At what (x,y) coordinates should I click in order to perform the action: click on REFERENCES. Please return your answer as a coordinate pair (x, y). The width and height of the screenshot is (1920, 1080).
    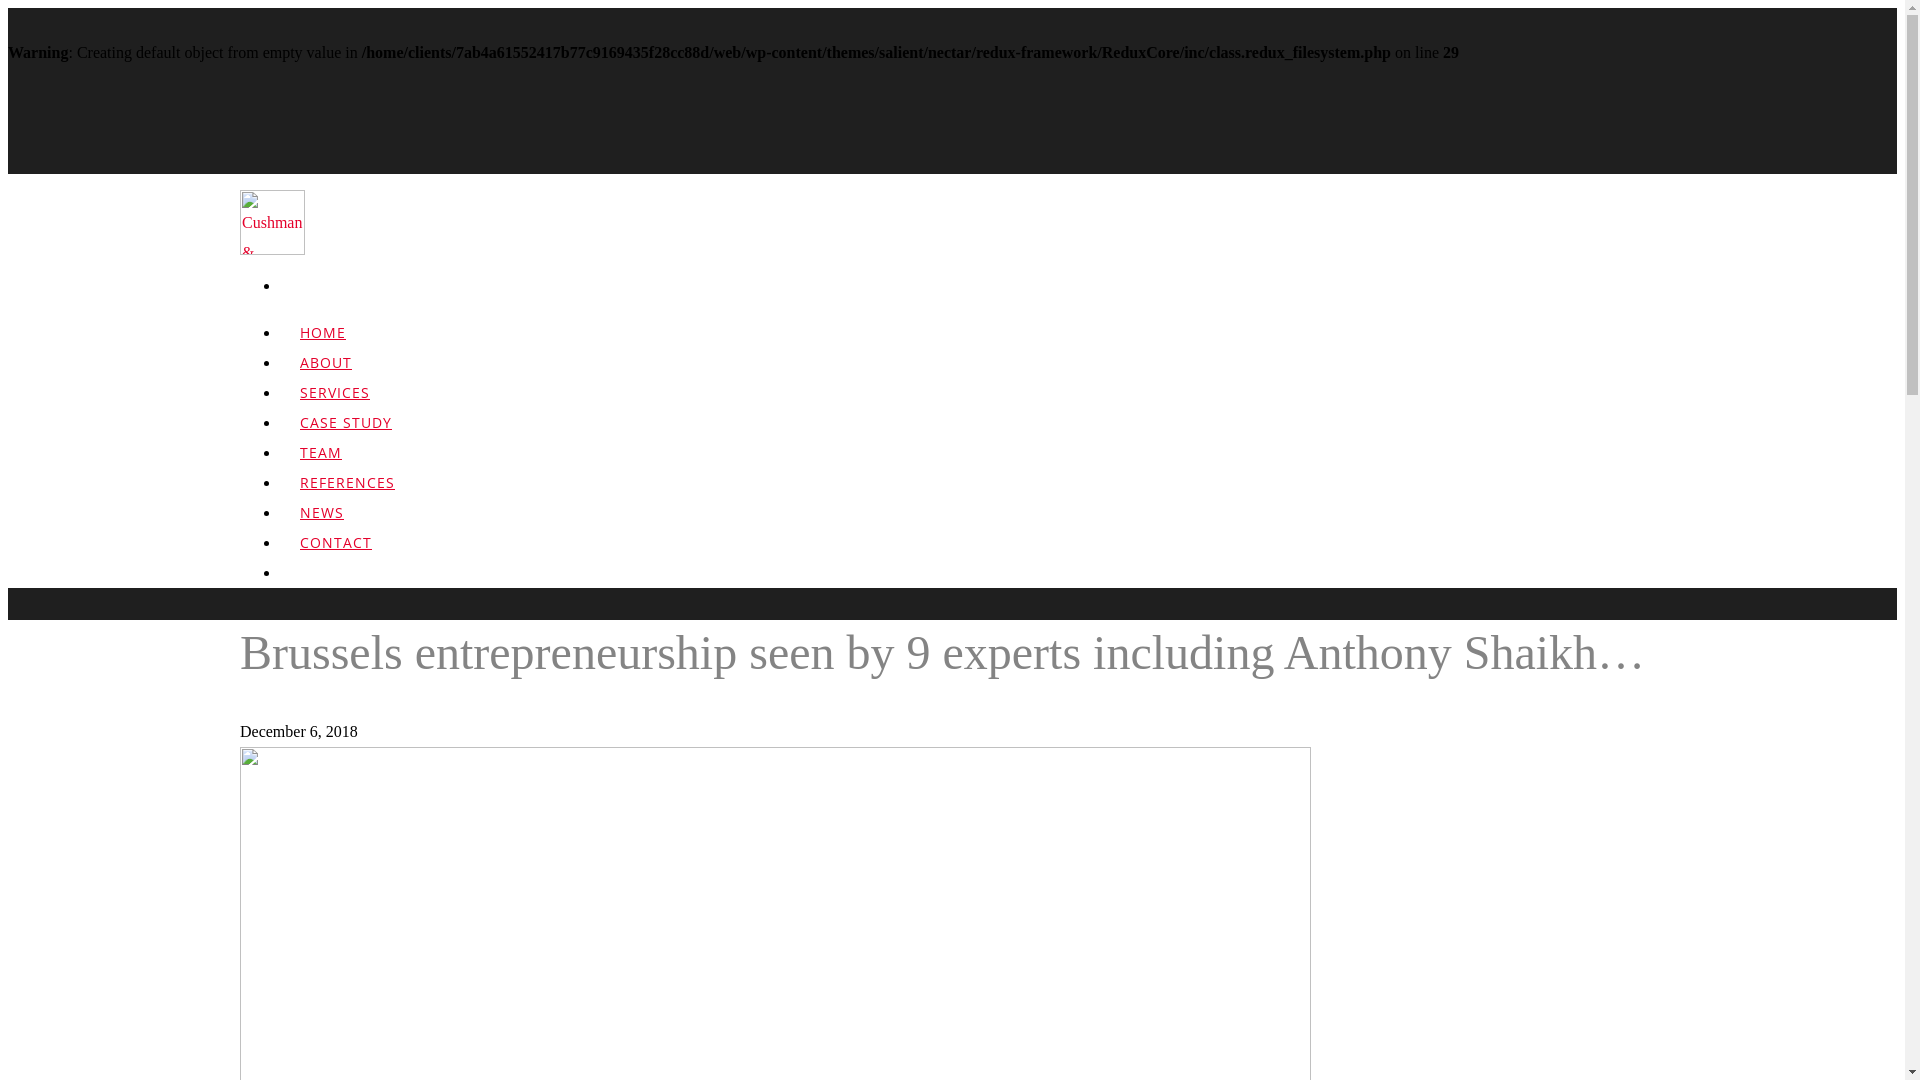
    Looking at the image, I should click on (348, 496).